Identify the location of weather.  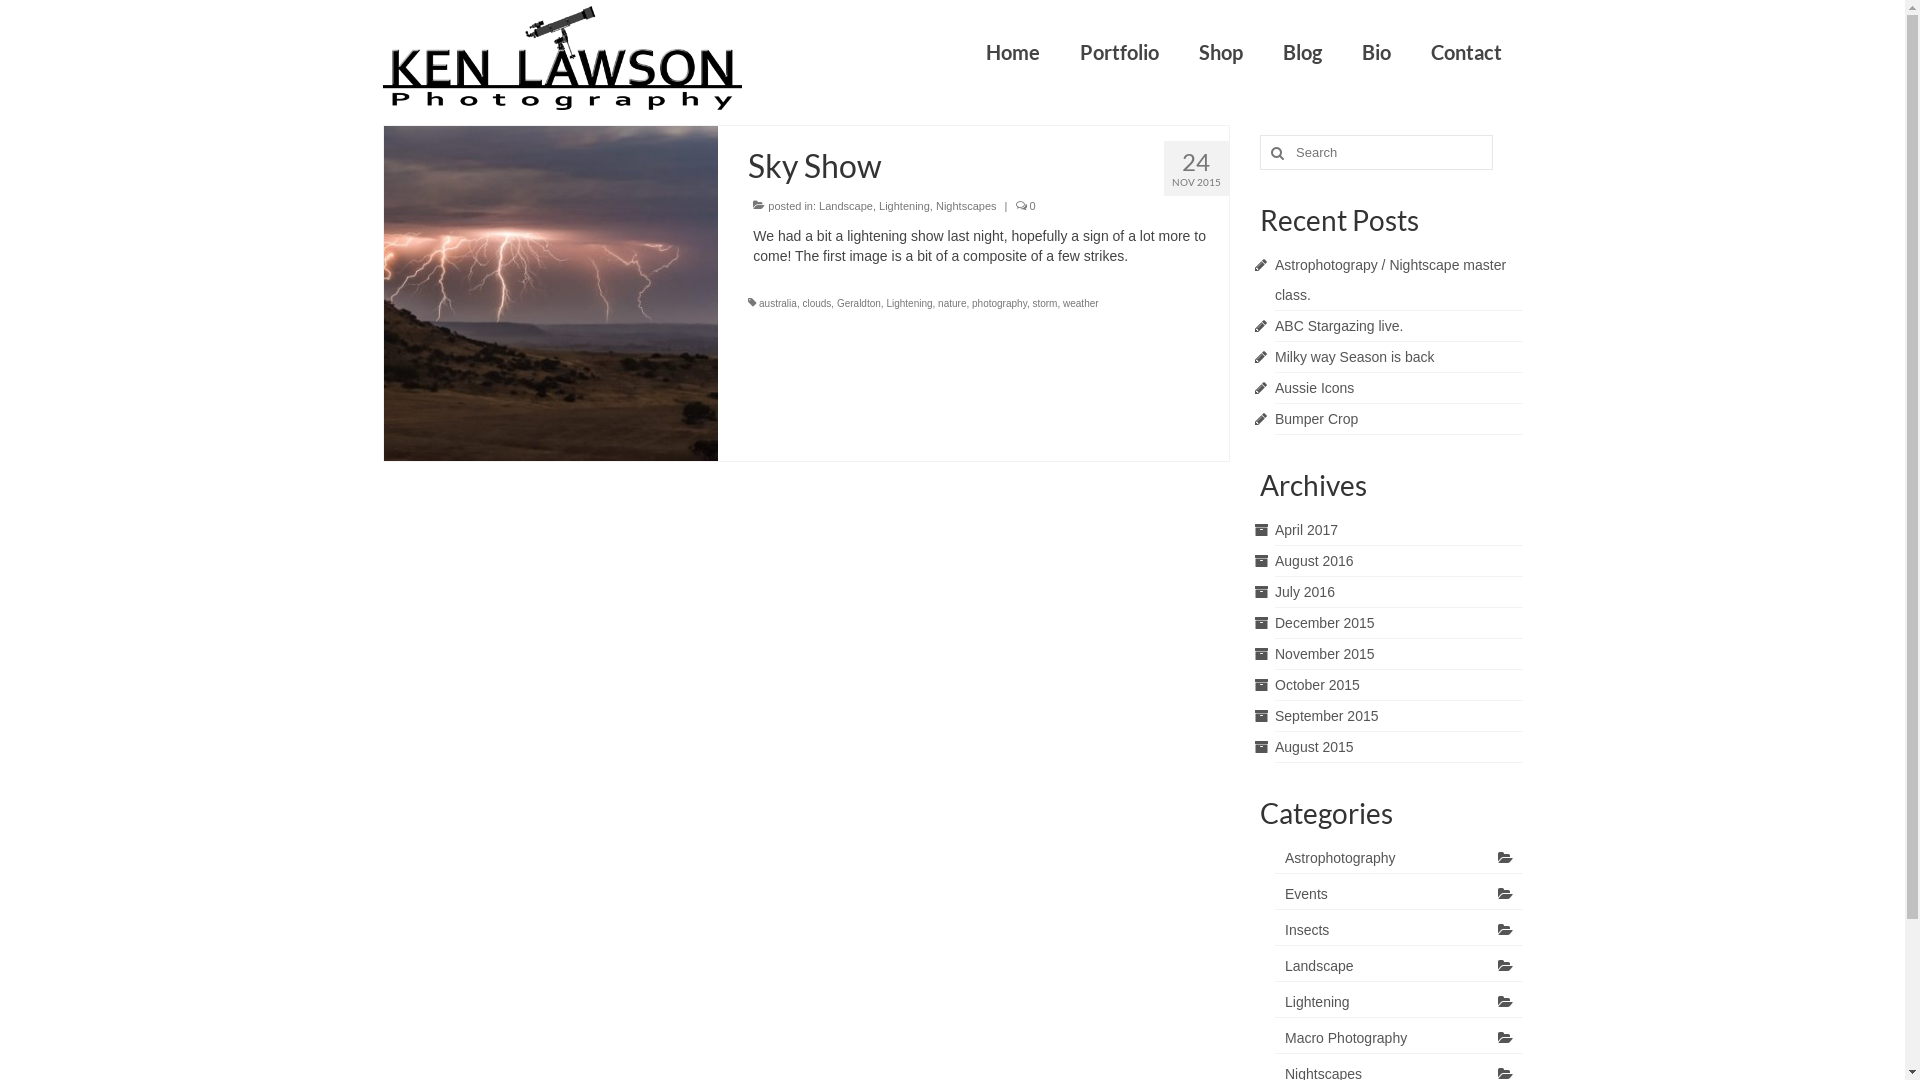
(1081, 304).